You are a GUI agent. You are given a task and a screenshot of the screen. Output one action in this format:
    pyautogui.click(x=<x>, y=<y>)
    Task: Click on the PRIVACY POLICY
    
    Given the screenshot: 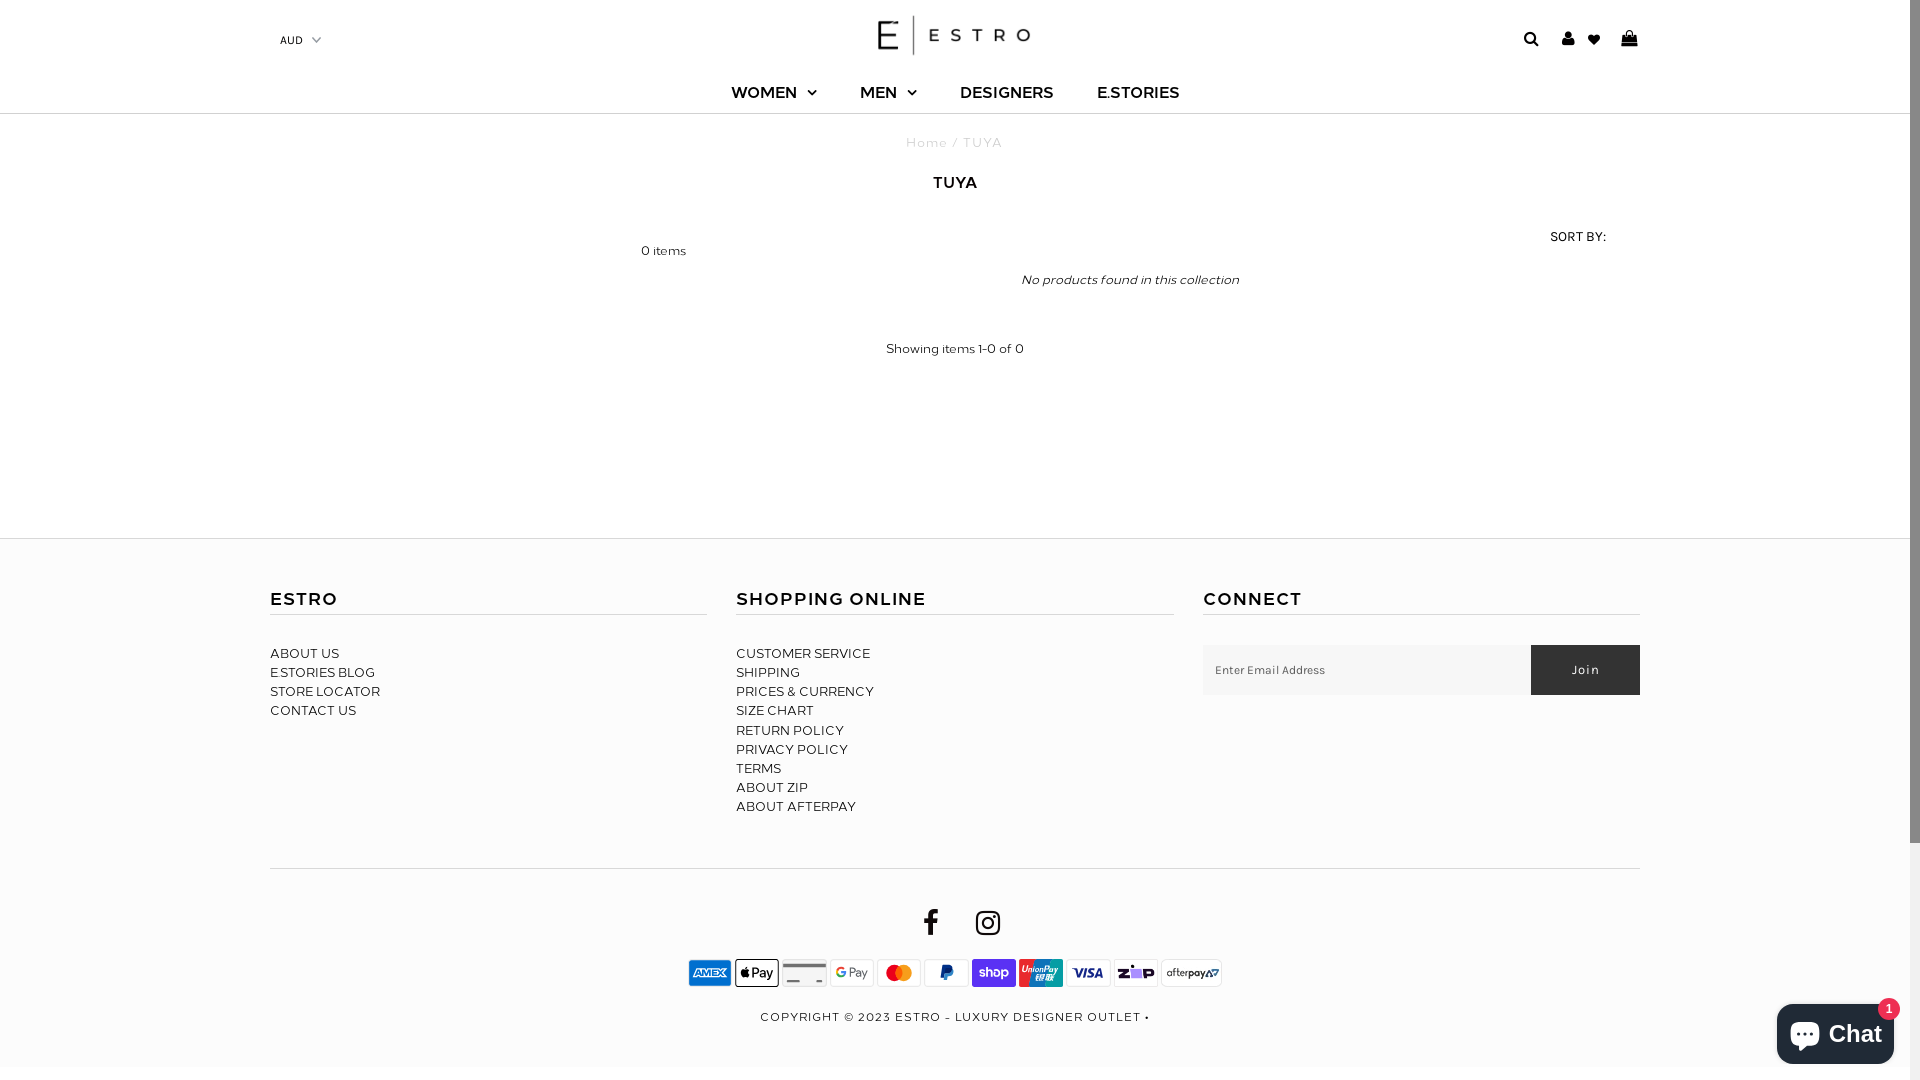 What is the action you would take?
    pyautogui.click(x=792, y=750)
    